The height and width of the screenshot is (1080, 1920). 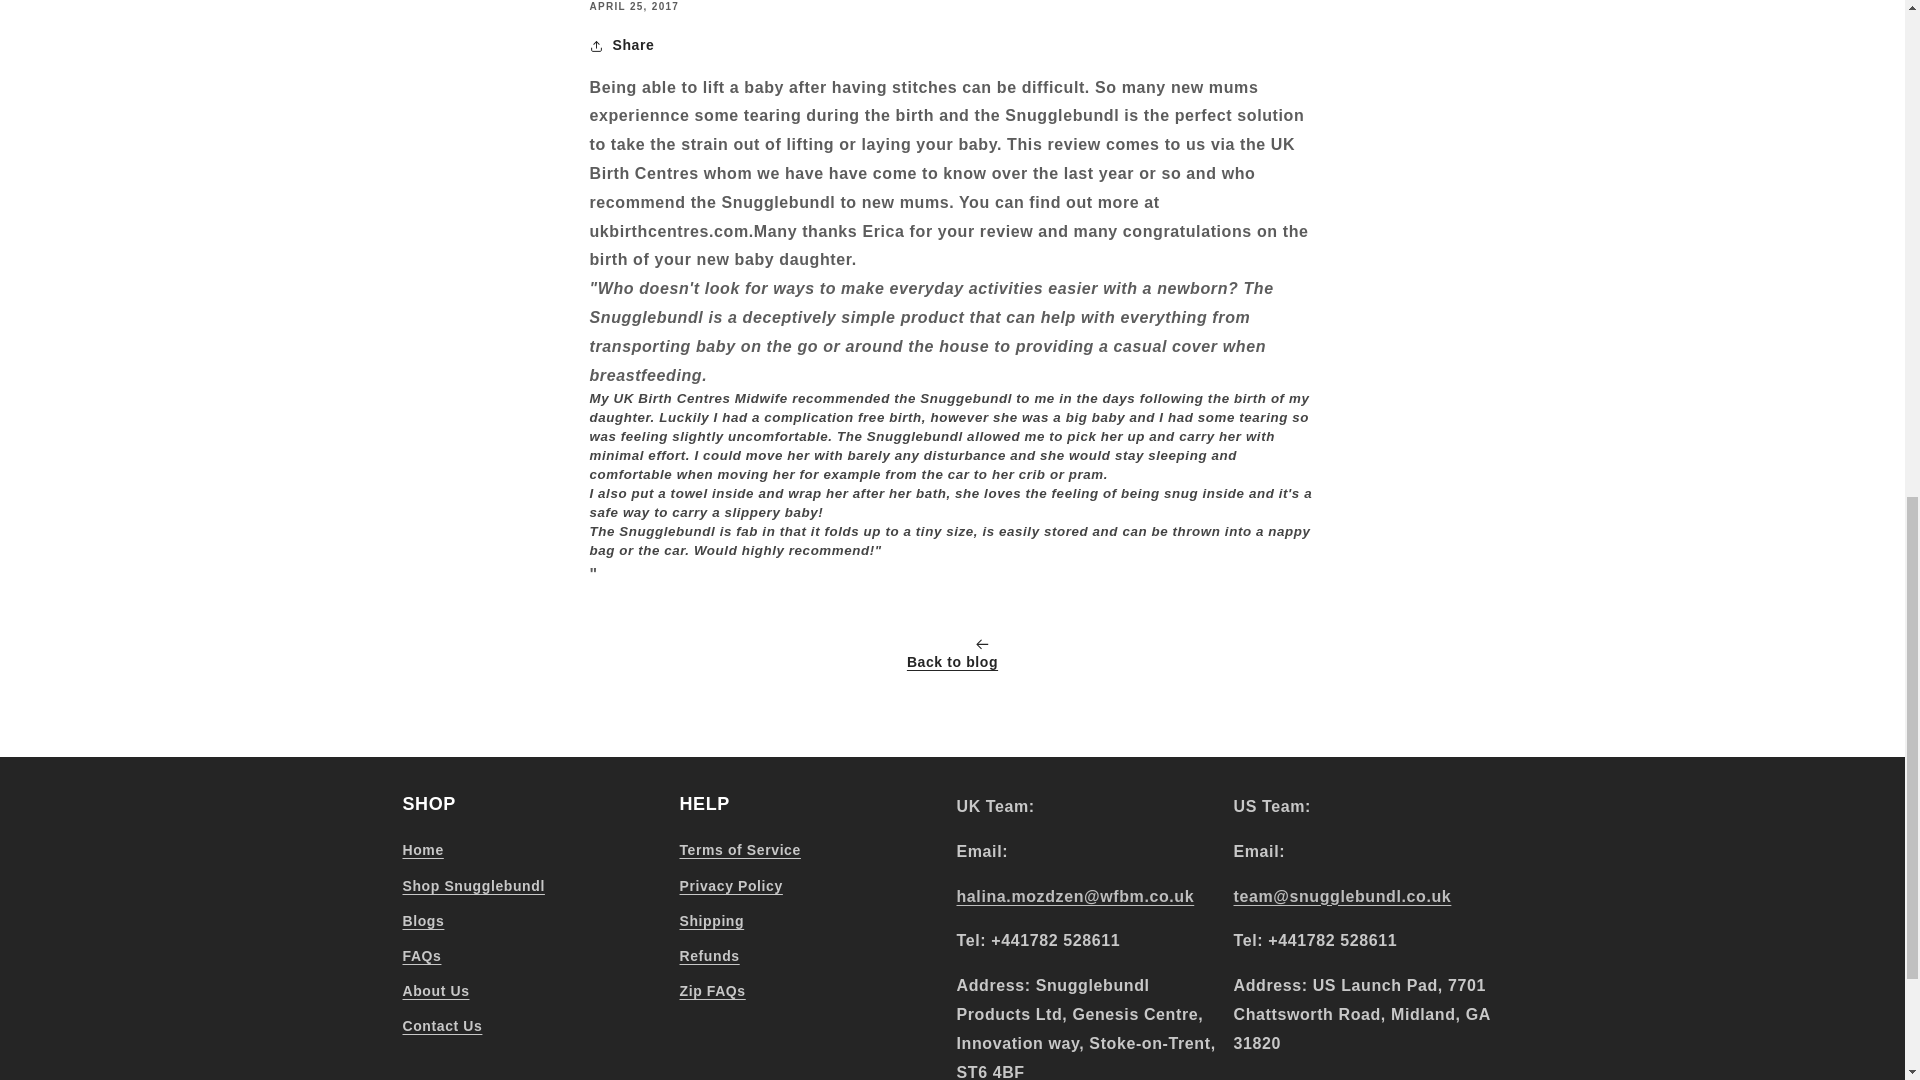 I want to click on FAQs, so click(x=421, y=956).